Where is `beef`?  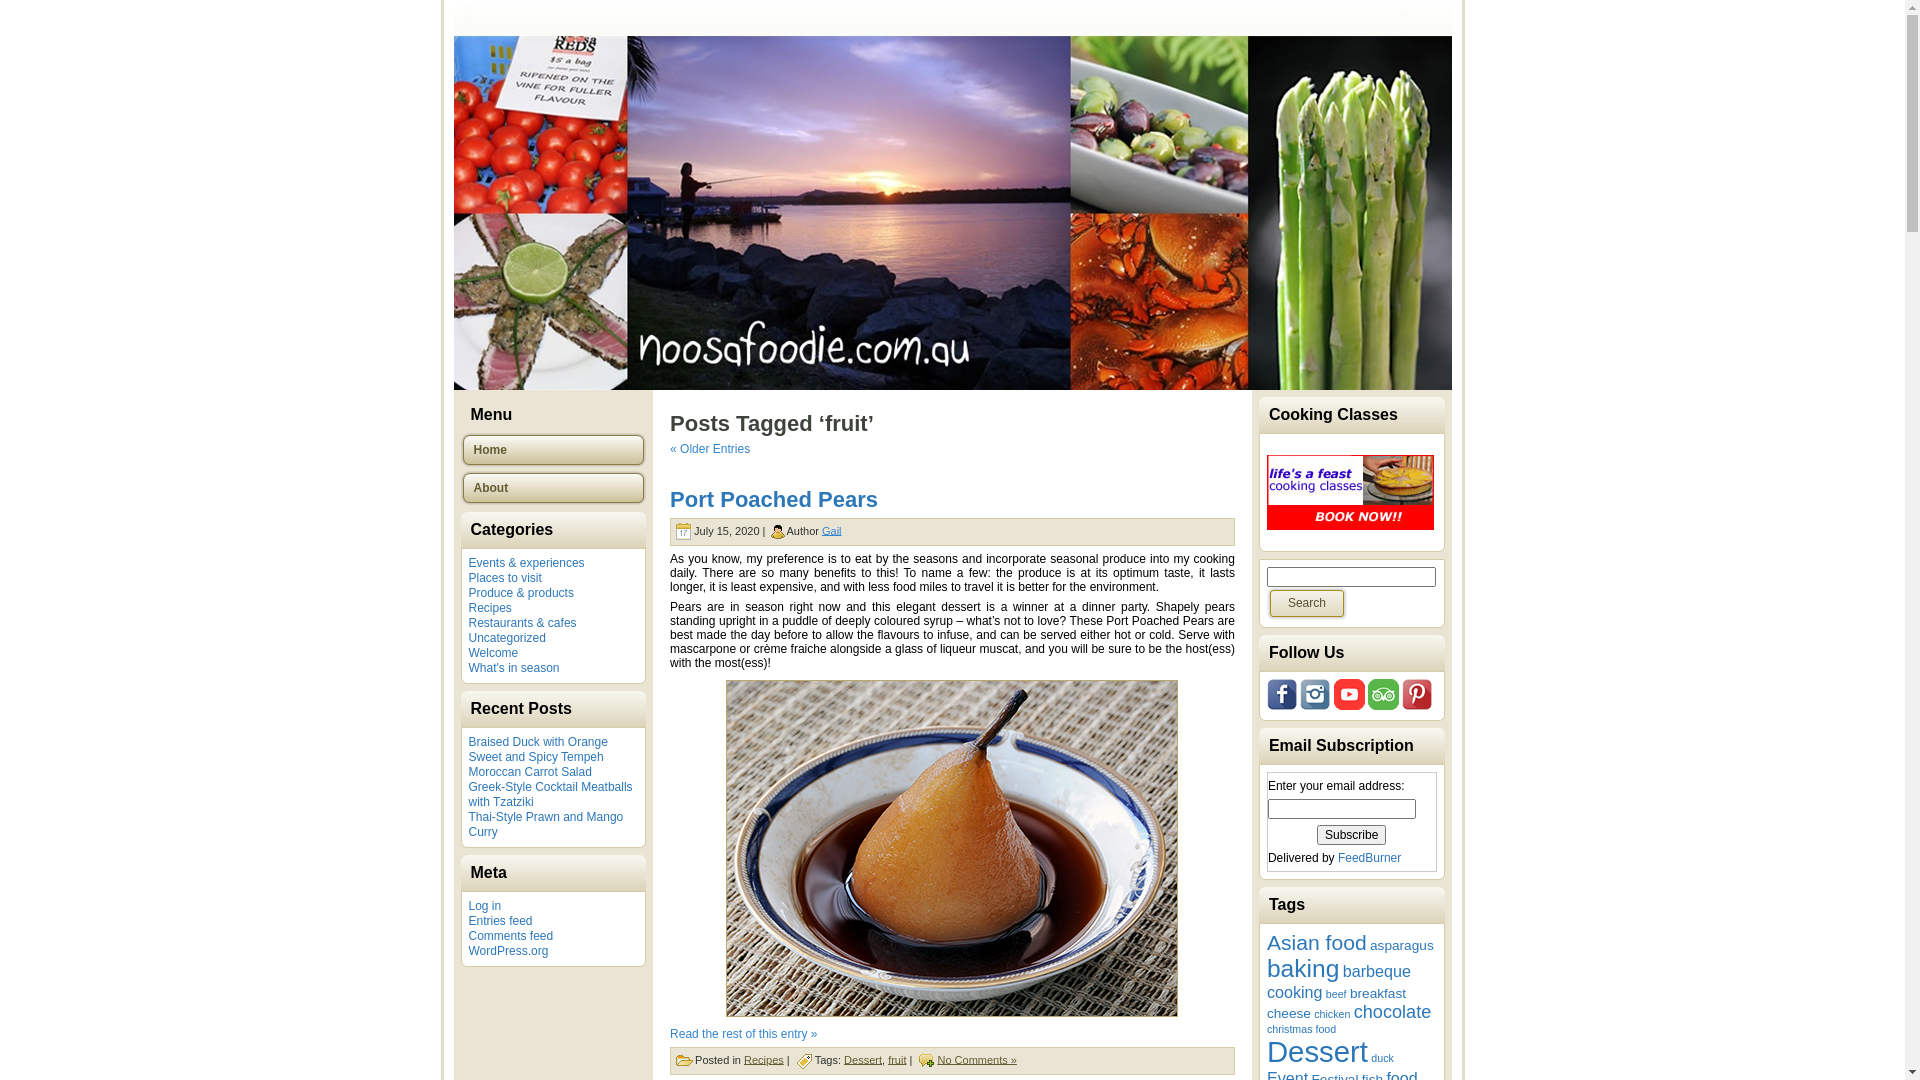 beef is located at coordinates (1336, 994).